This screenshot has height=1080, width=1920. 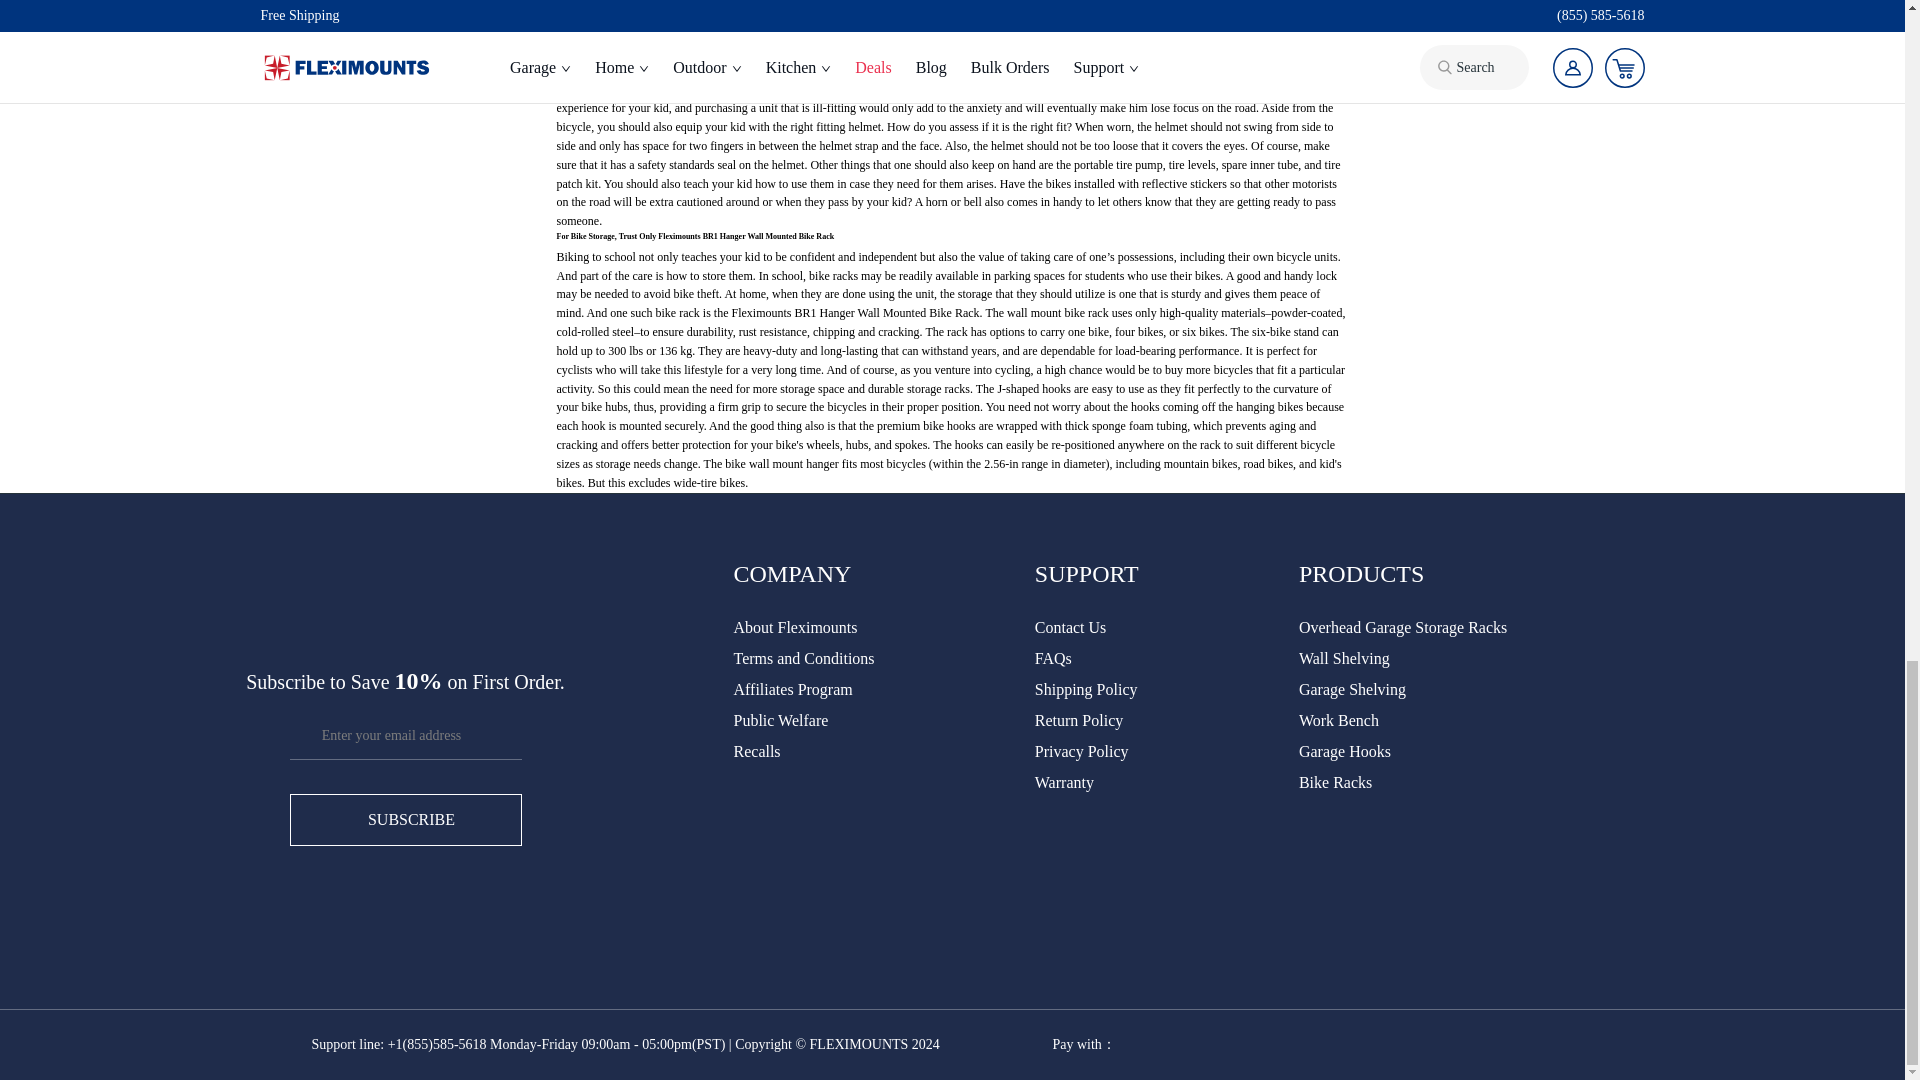 What do you see at coordinates (406, 818) in the screenshot?
I see `SUBSCRIBE` at bounding box center [406, 818].